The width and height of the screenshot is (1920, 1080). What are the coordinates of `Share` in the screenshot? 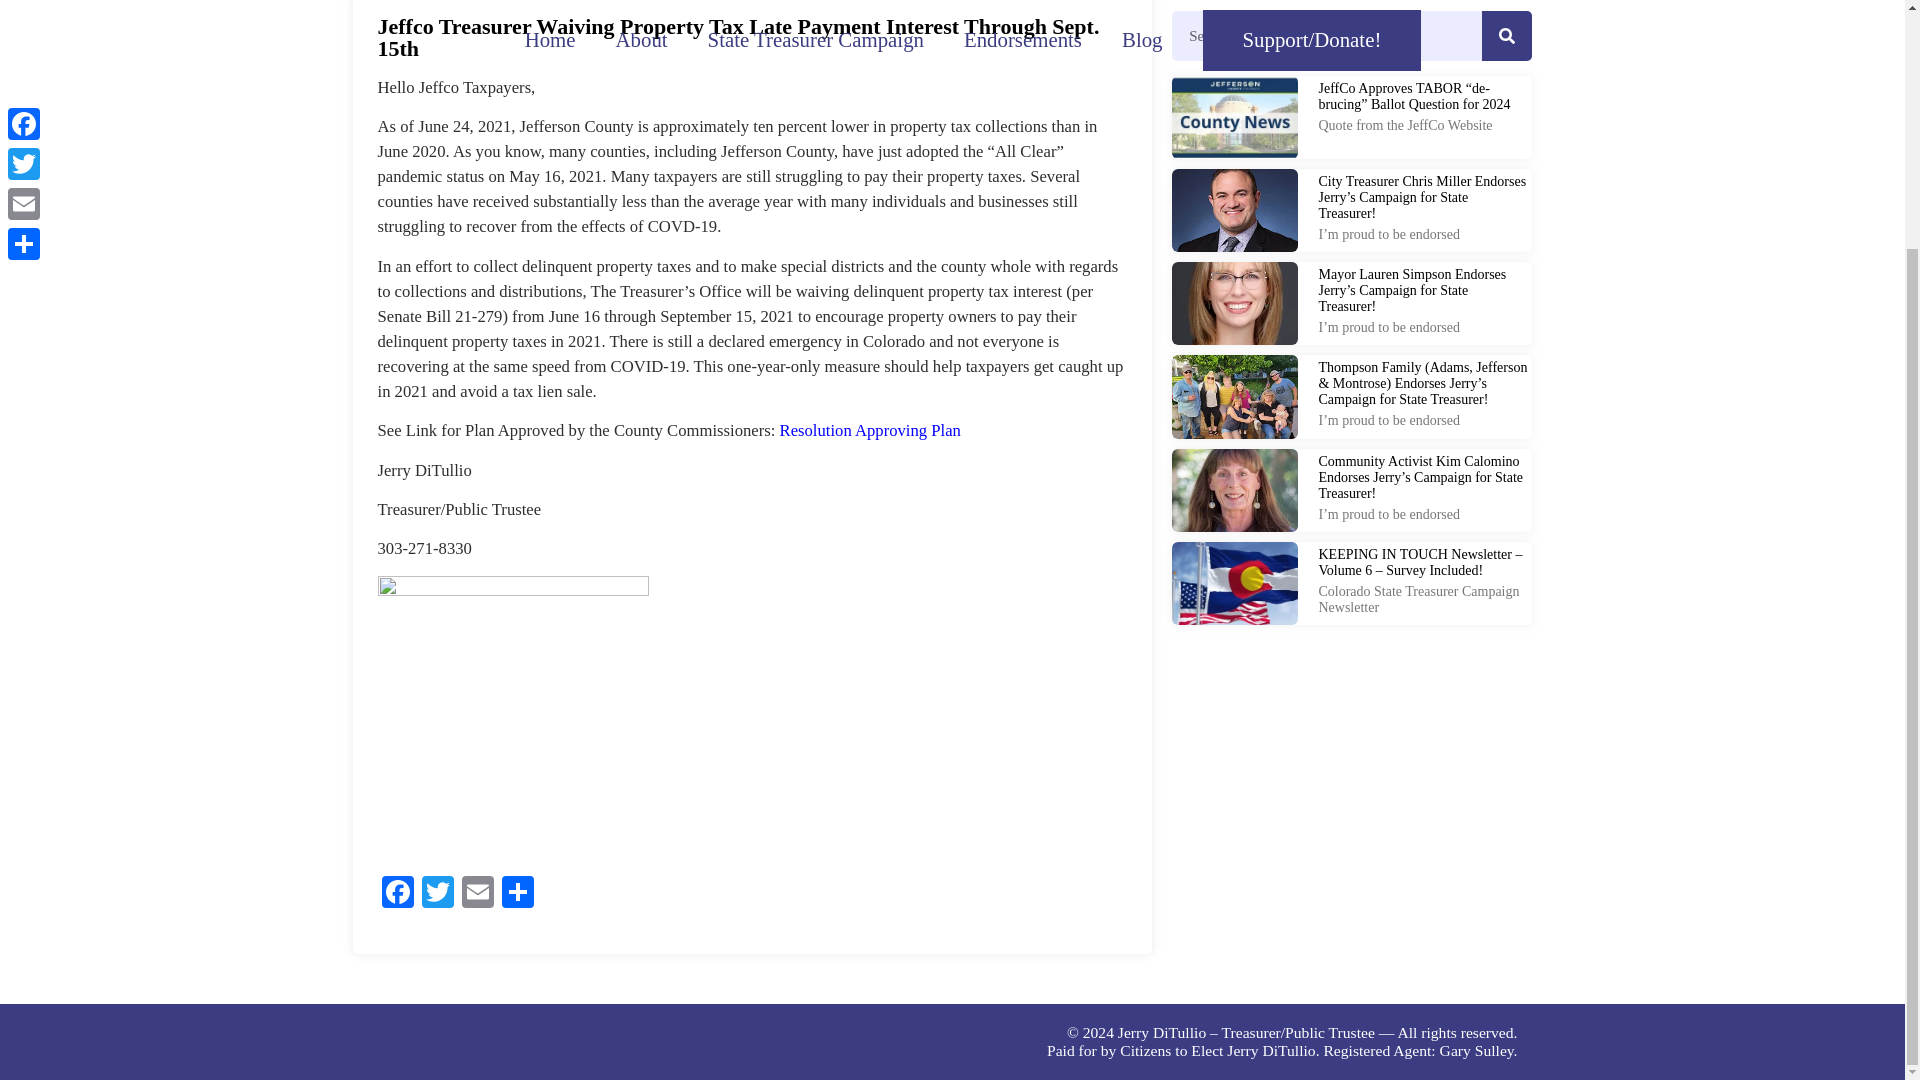 It's located at (517, 894).